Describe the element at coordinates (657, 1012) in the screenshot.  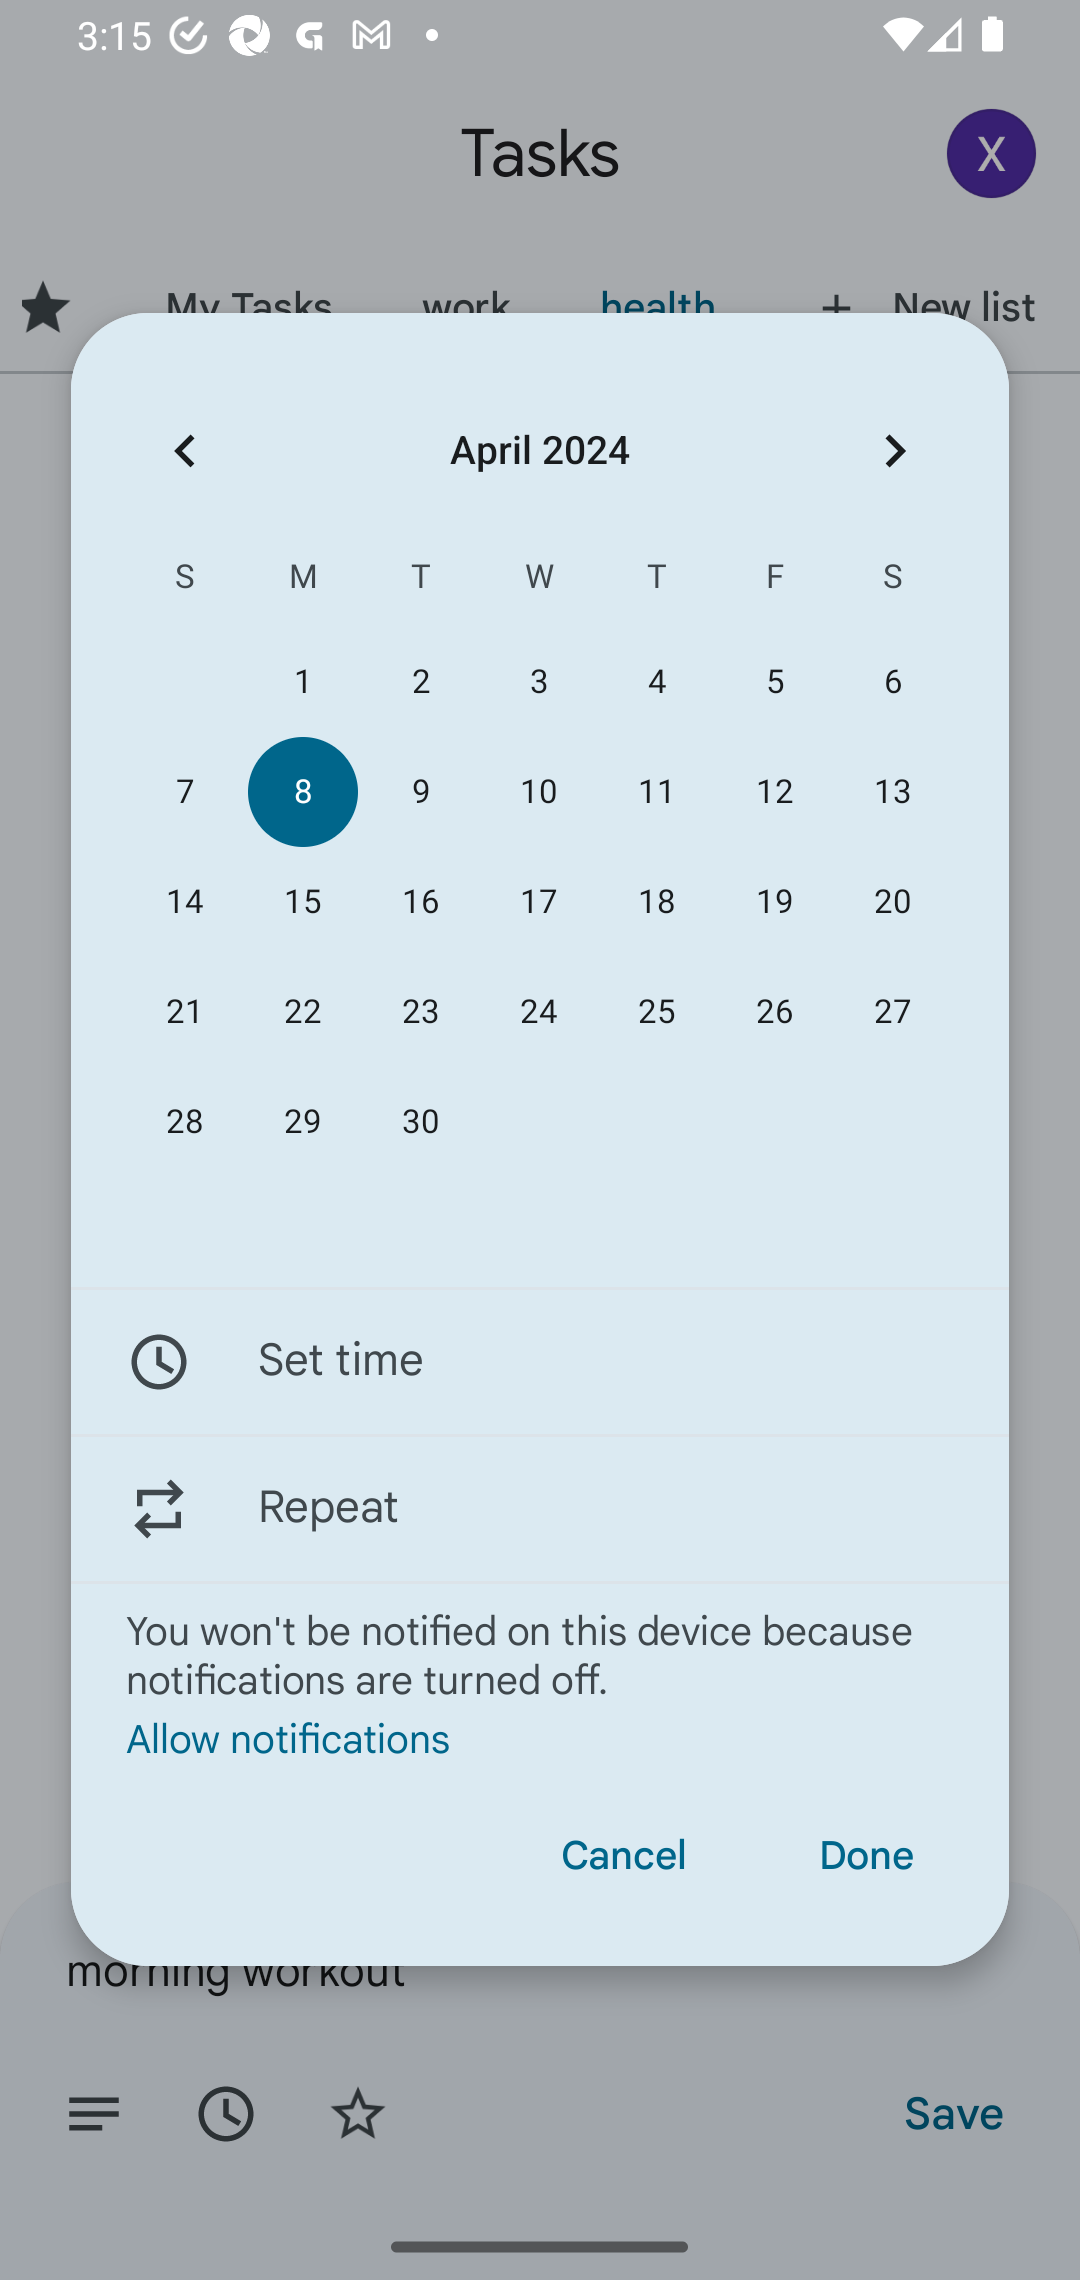
I see `25 25 April 2024` at that location.